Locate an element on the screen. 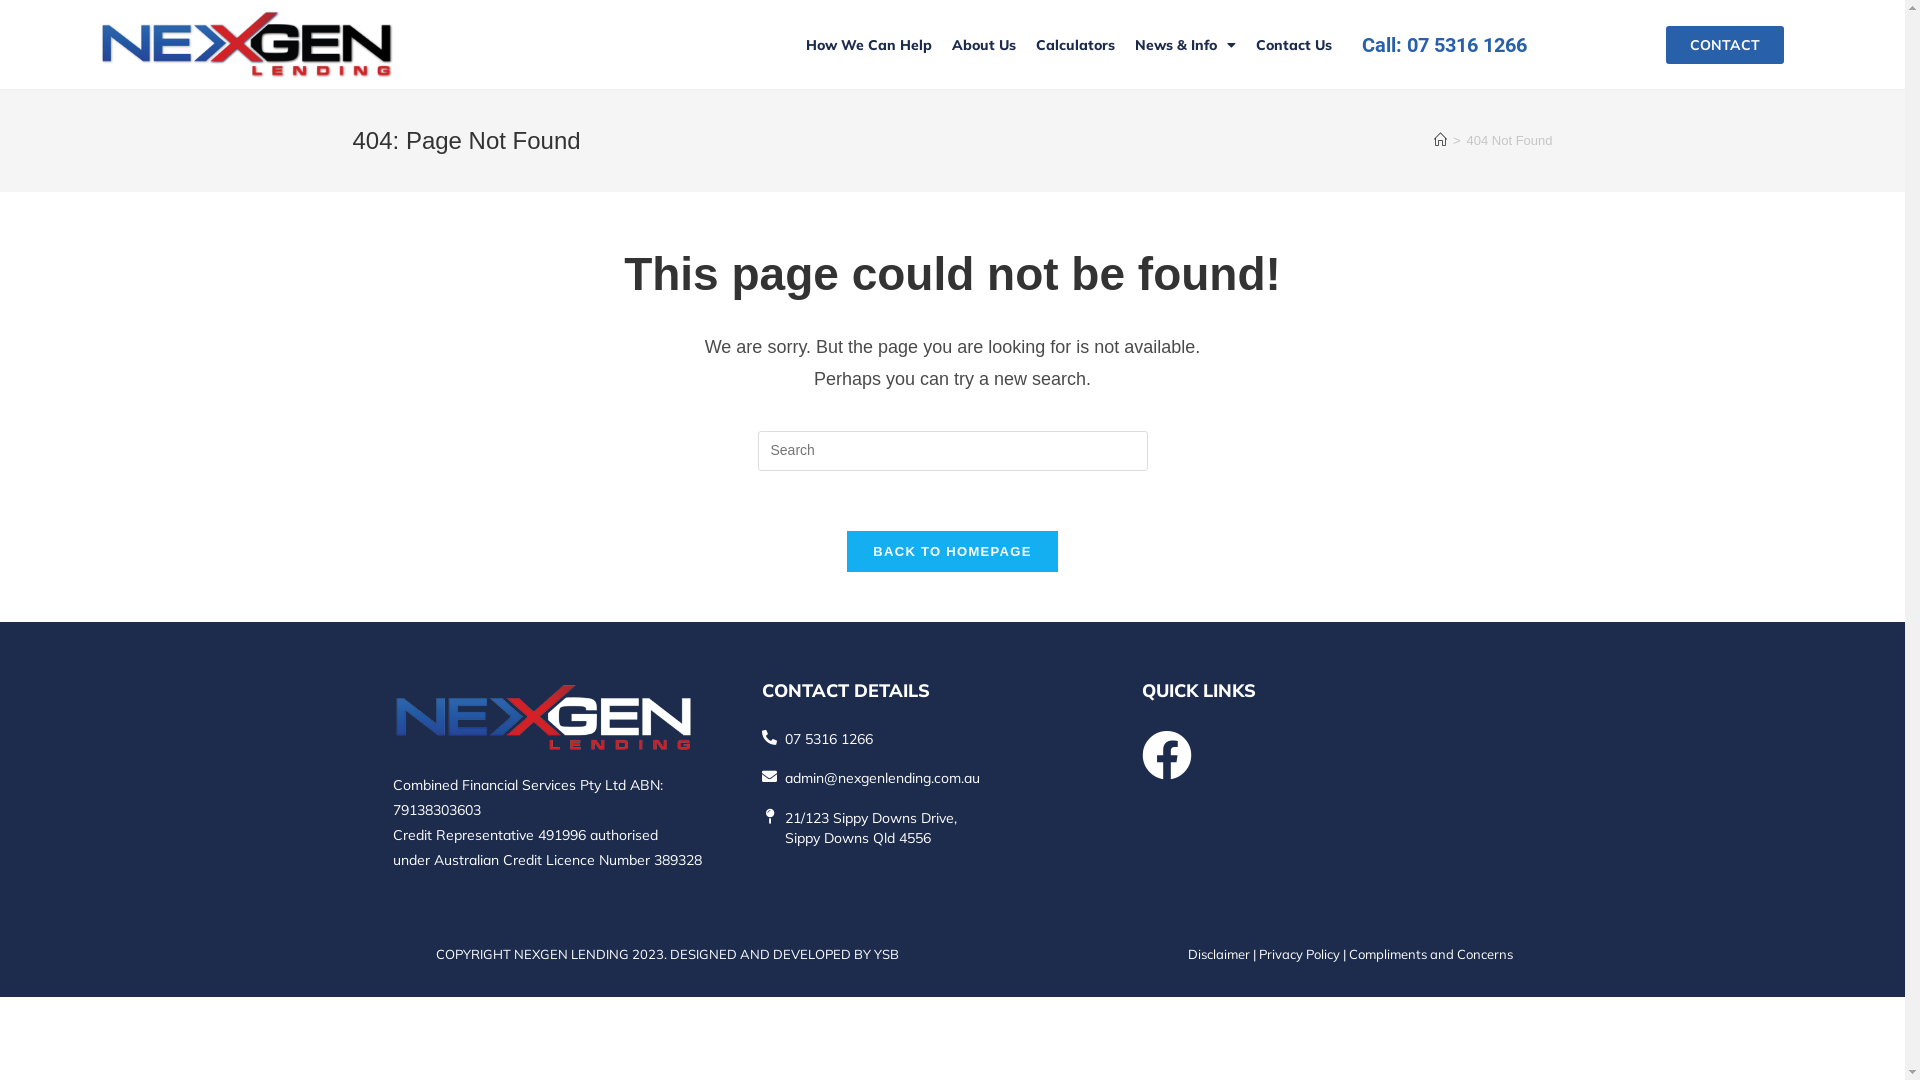 The image size is (1920, 1080). Compliments and Concerns is located at coordinates (1430, 954).